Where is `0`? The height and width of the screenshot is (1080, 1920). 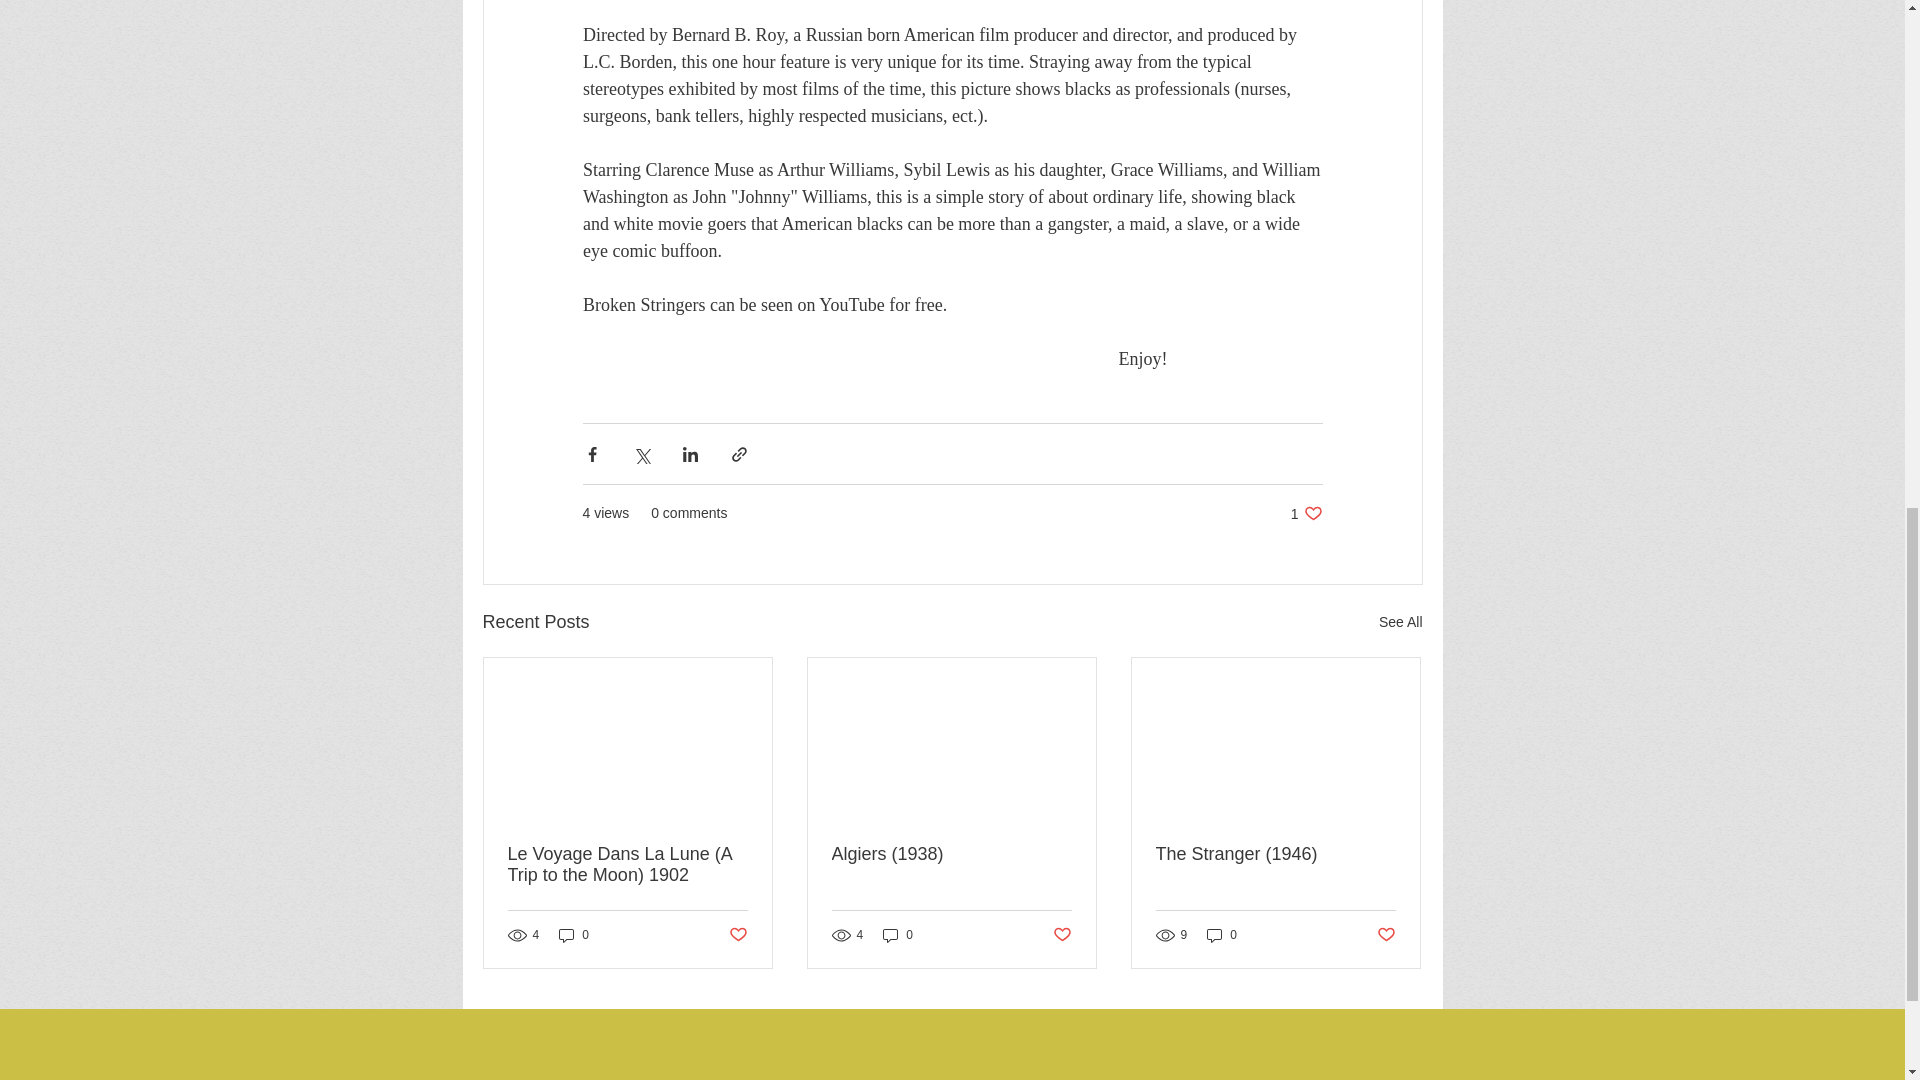 0 is located at coordinates (736, 935).